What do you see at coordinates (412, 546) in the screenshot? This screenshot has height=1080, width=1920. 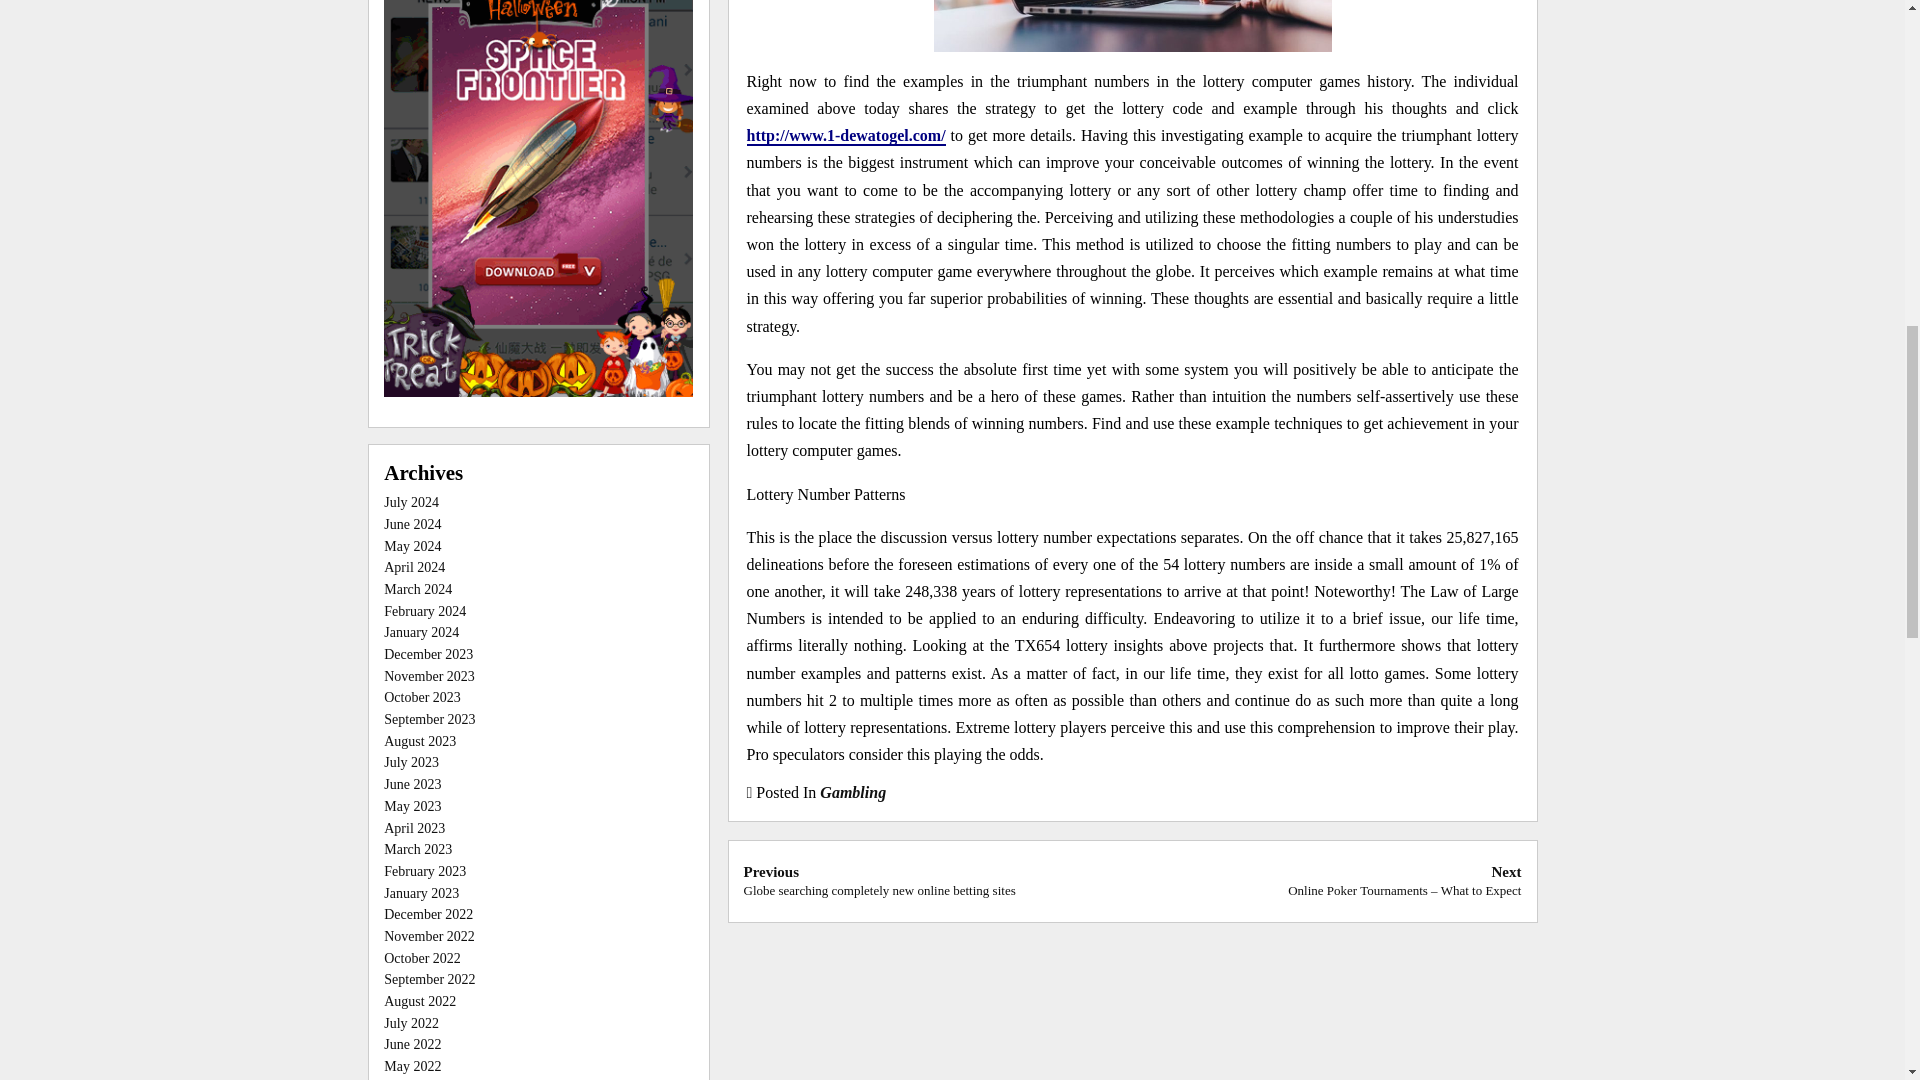 I see `May 2024` at bounding box center [412, 546].